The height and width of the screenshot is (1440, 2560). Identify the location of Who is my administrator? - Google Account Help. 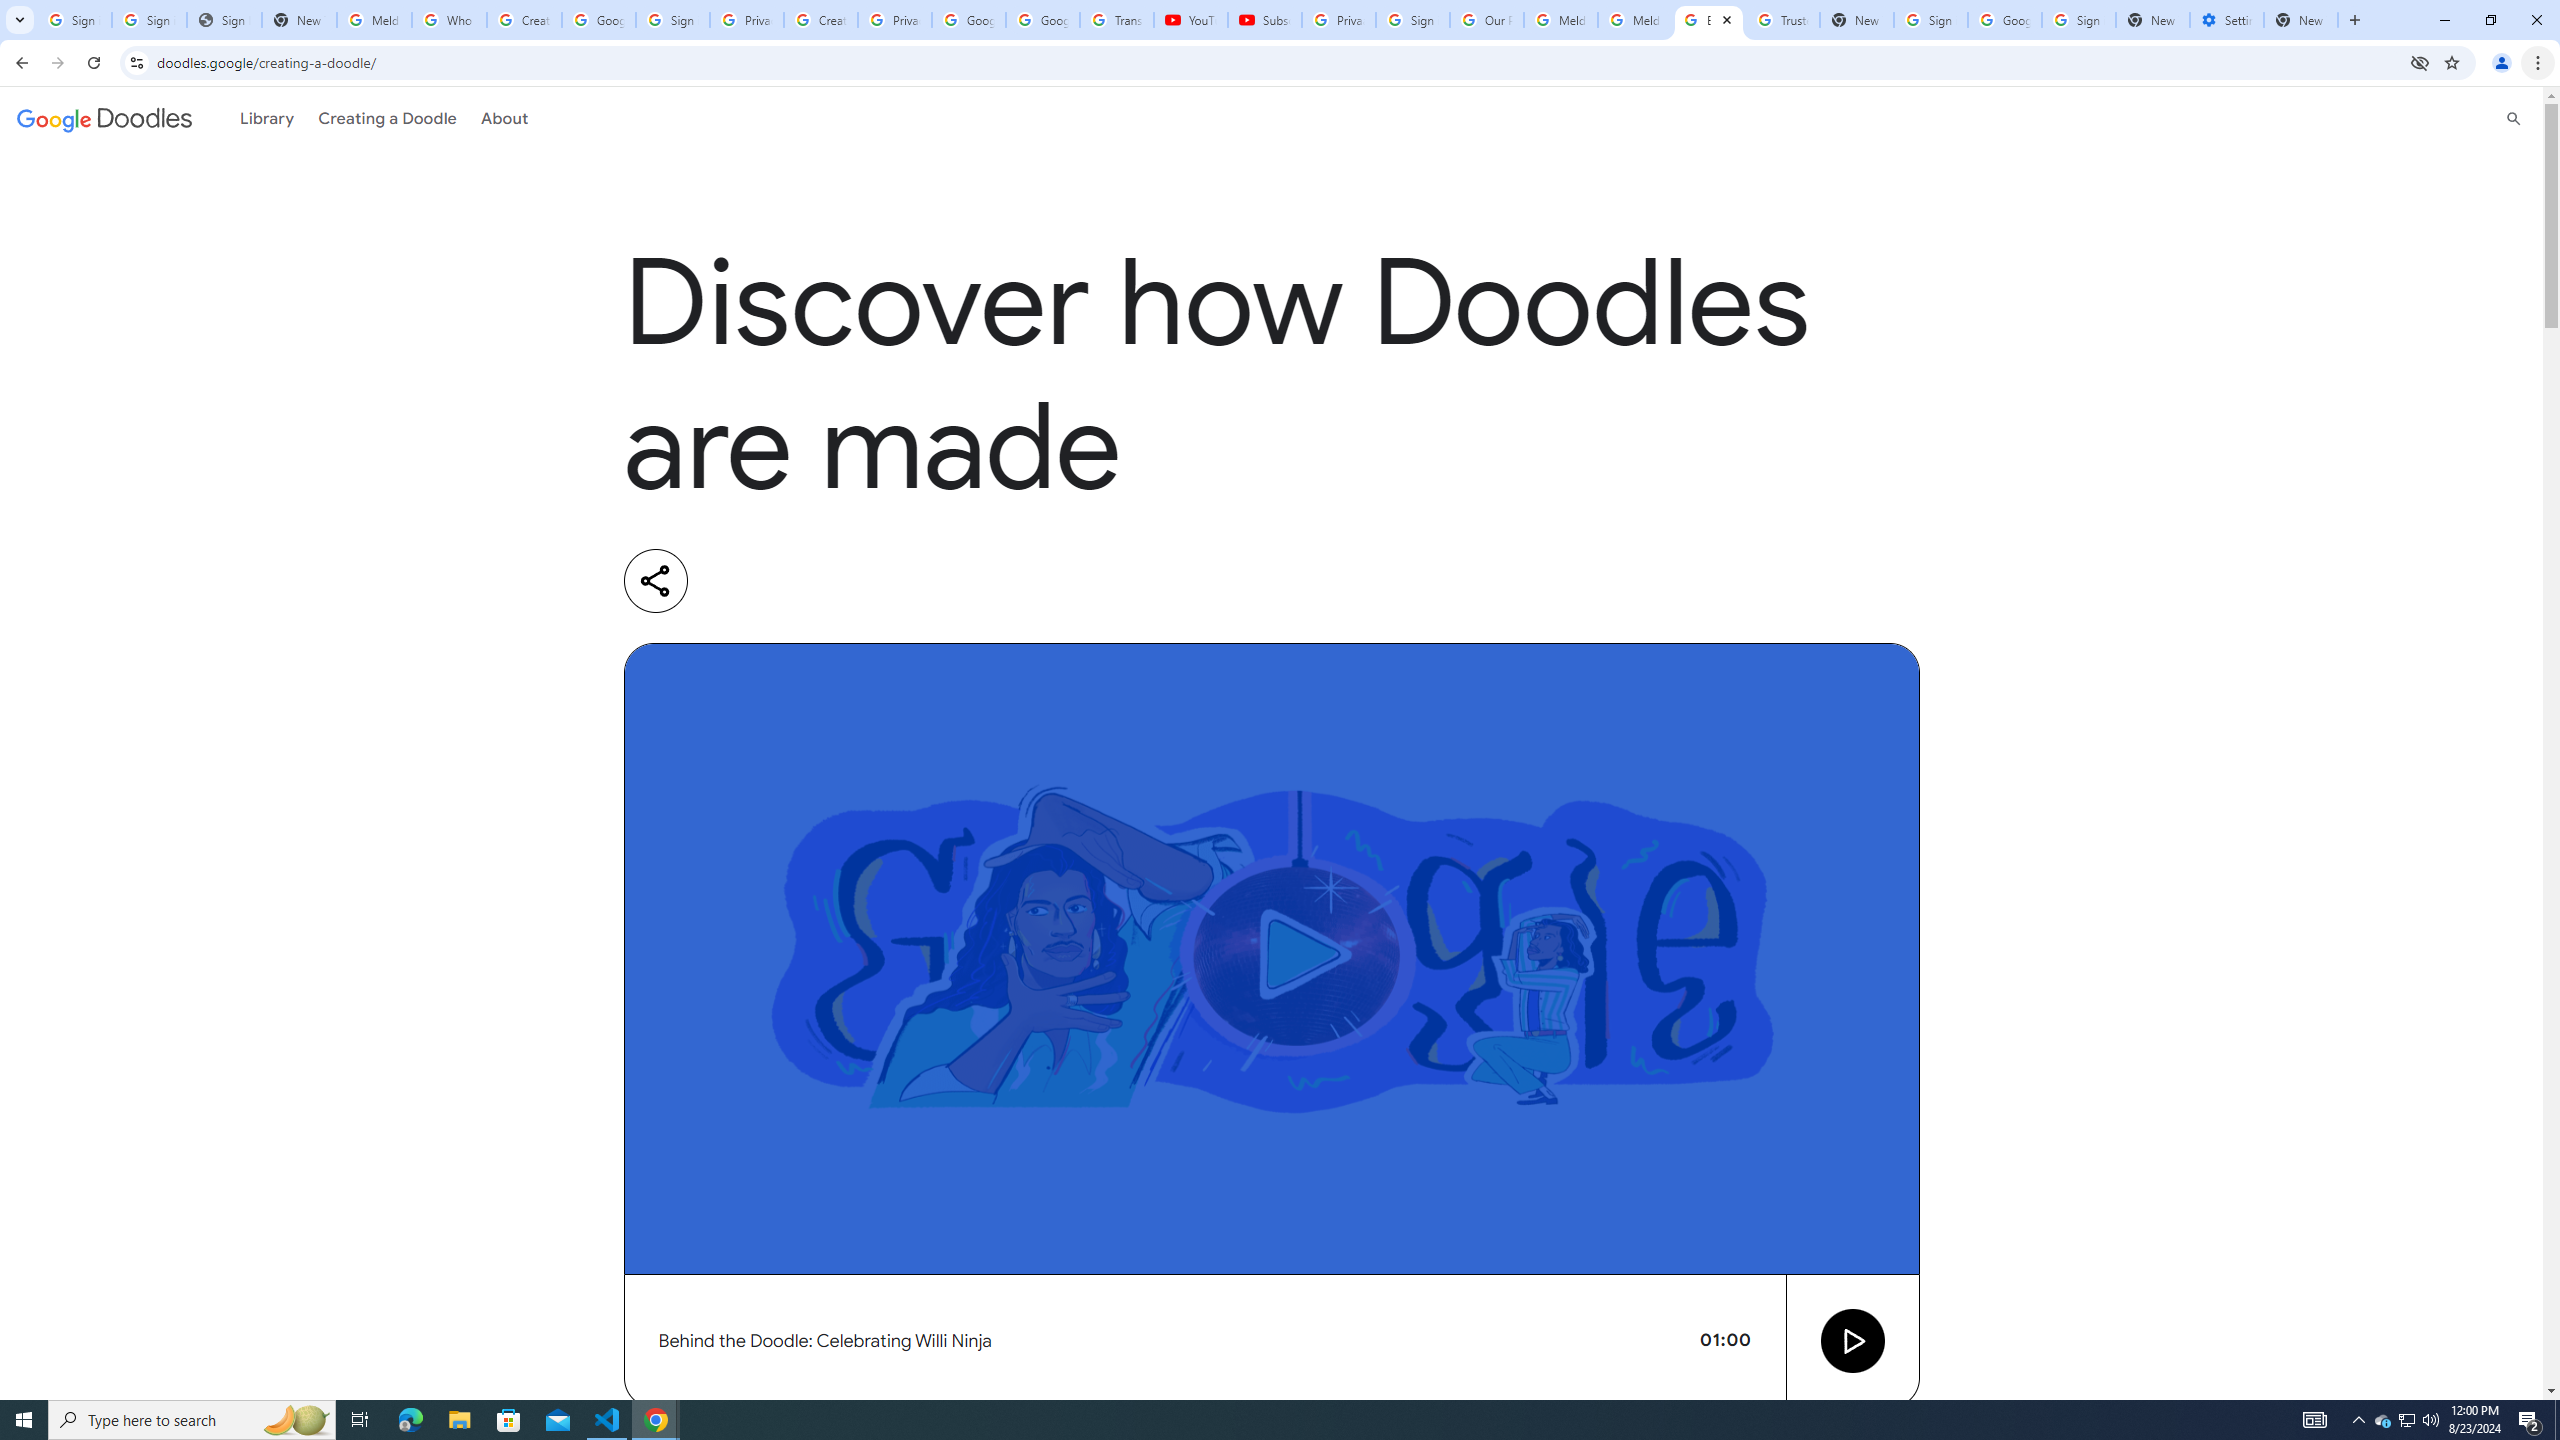
(448, 20).